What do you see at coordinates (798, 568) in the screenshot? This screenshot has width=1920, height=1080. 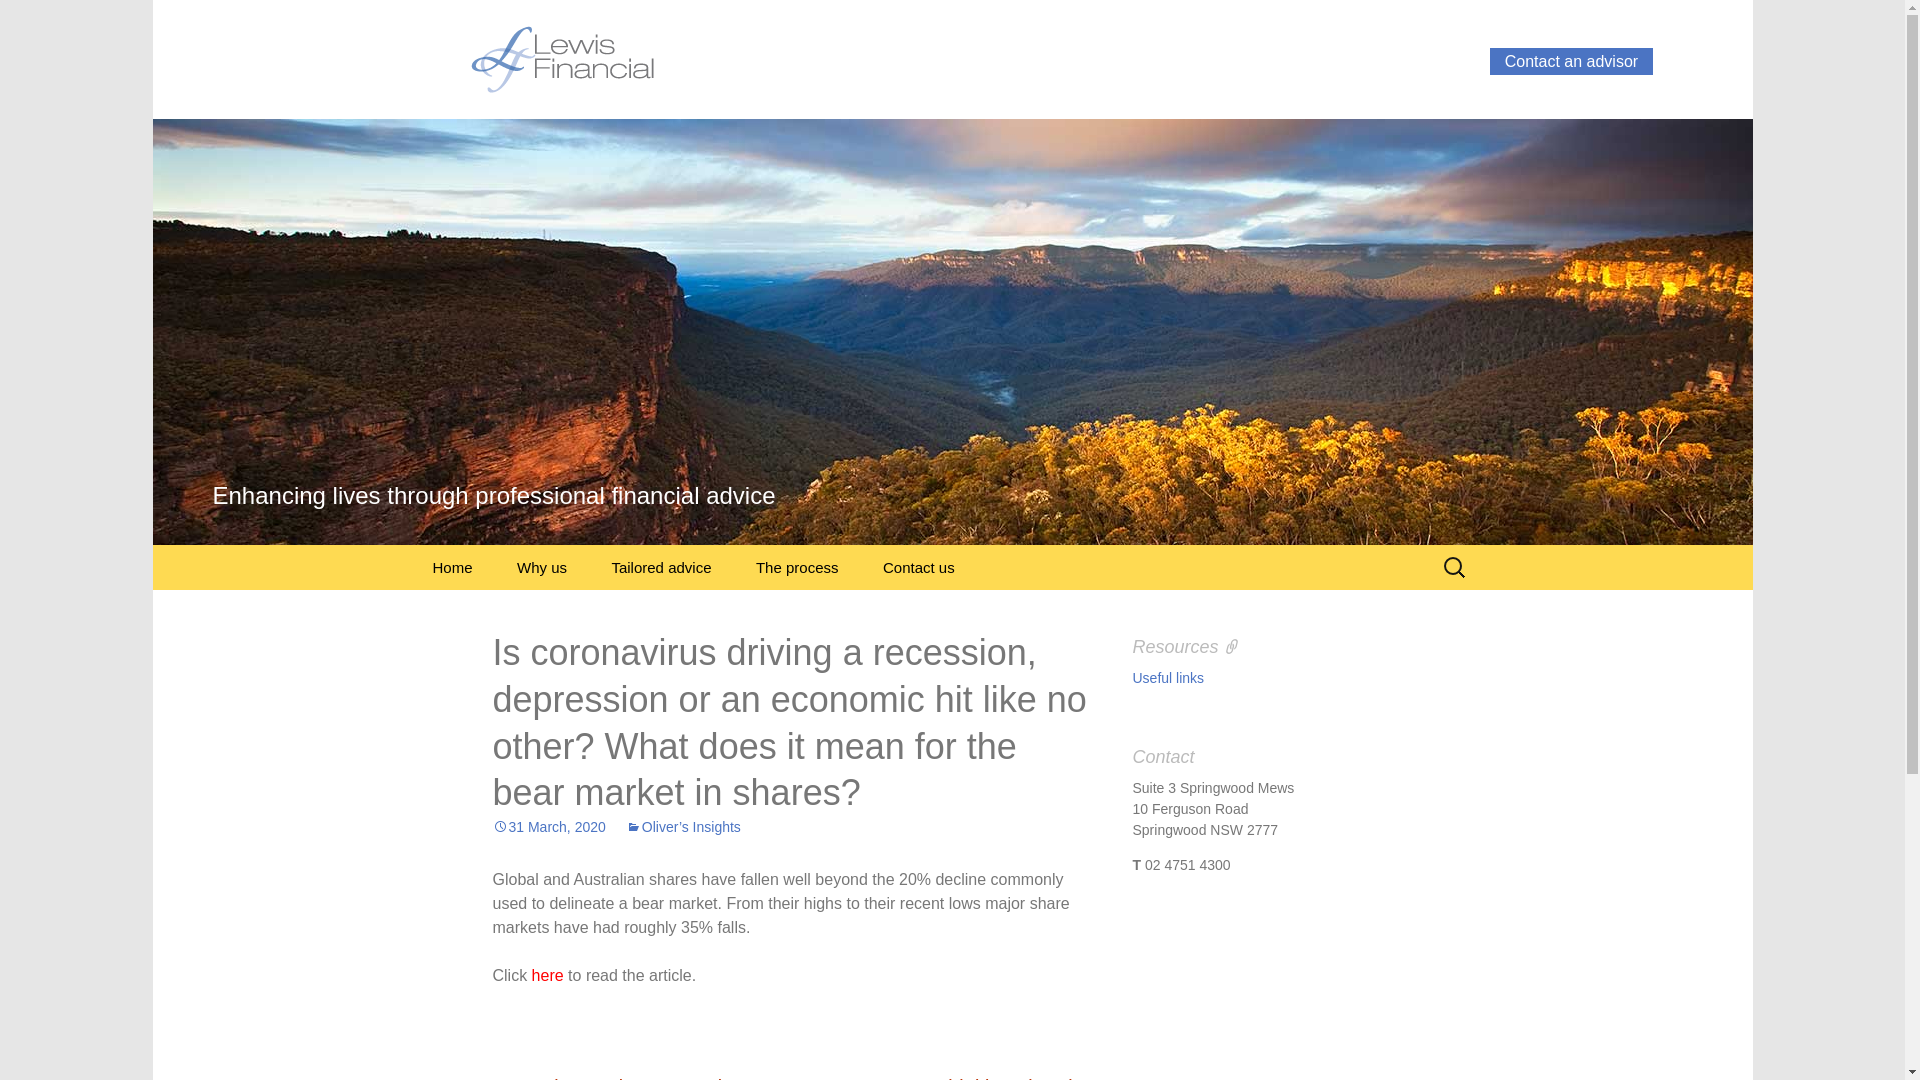 I see `The process` at bounding box center [798, 568].